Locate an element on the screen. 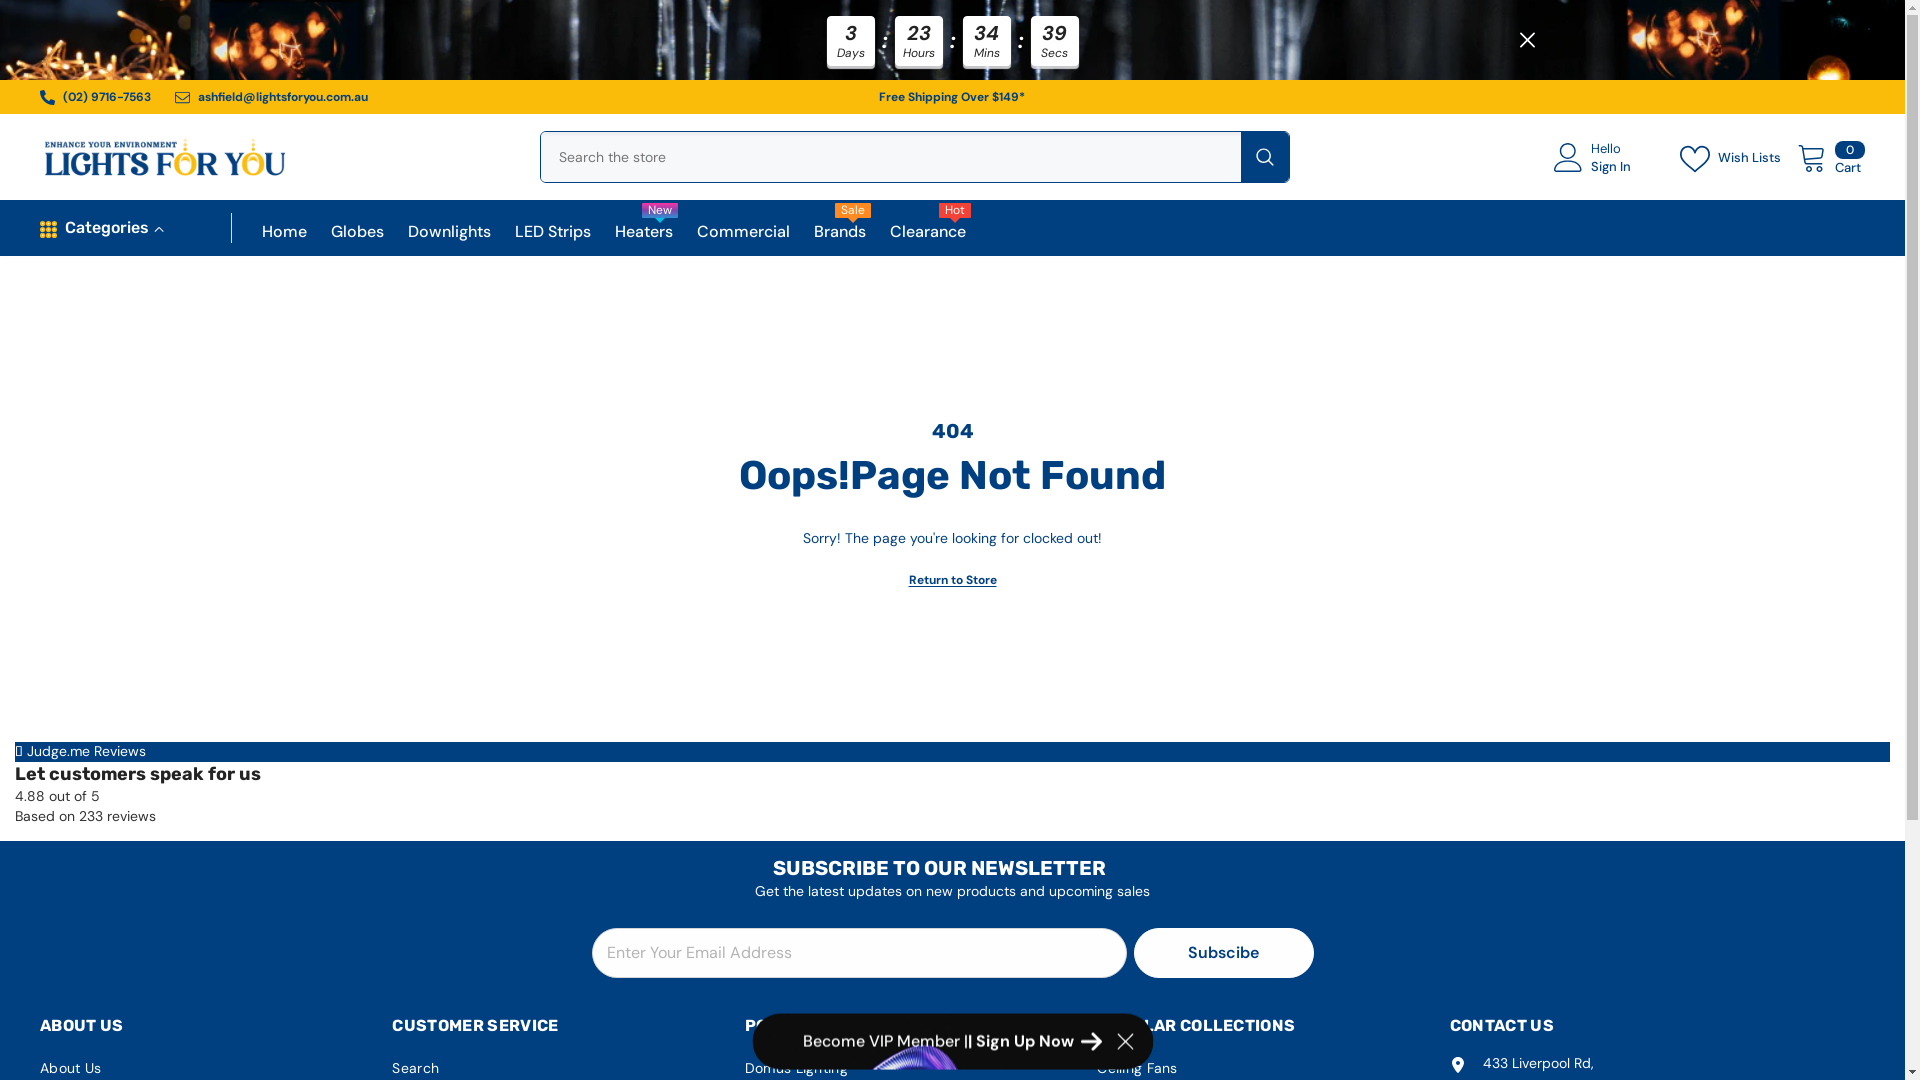 The height and width of the screenshot is (1080, 1920). | Sign Up Now is located at coordinates (1035, 1041).